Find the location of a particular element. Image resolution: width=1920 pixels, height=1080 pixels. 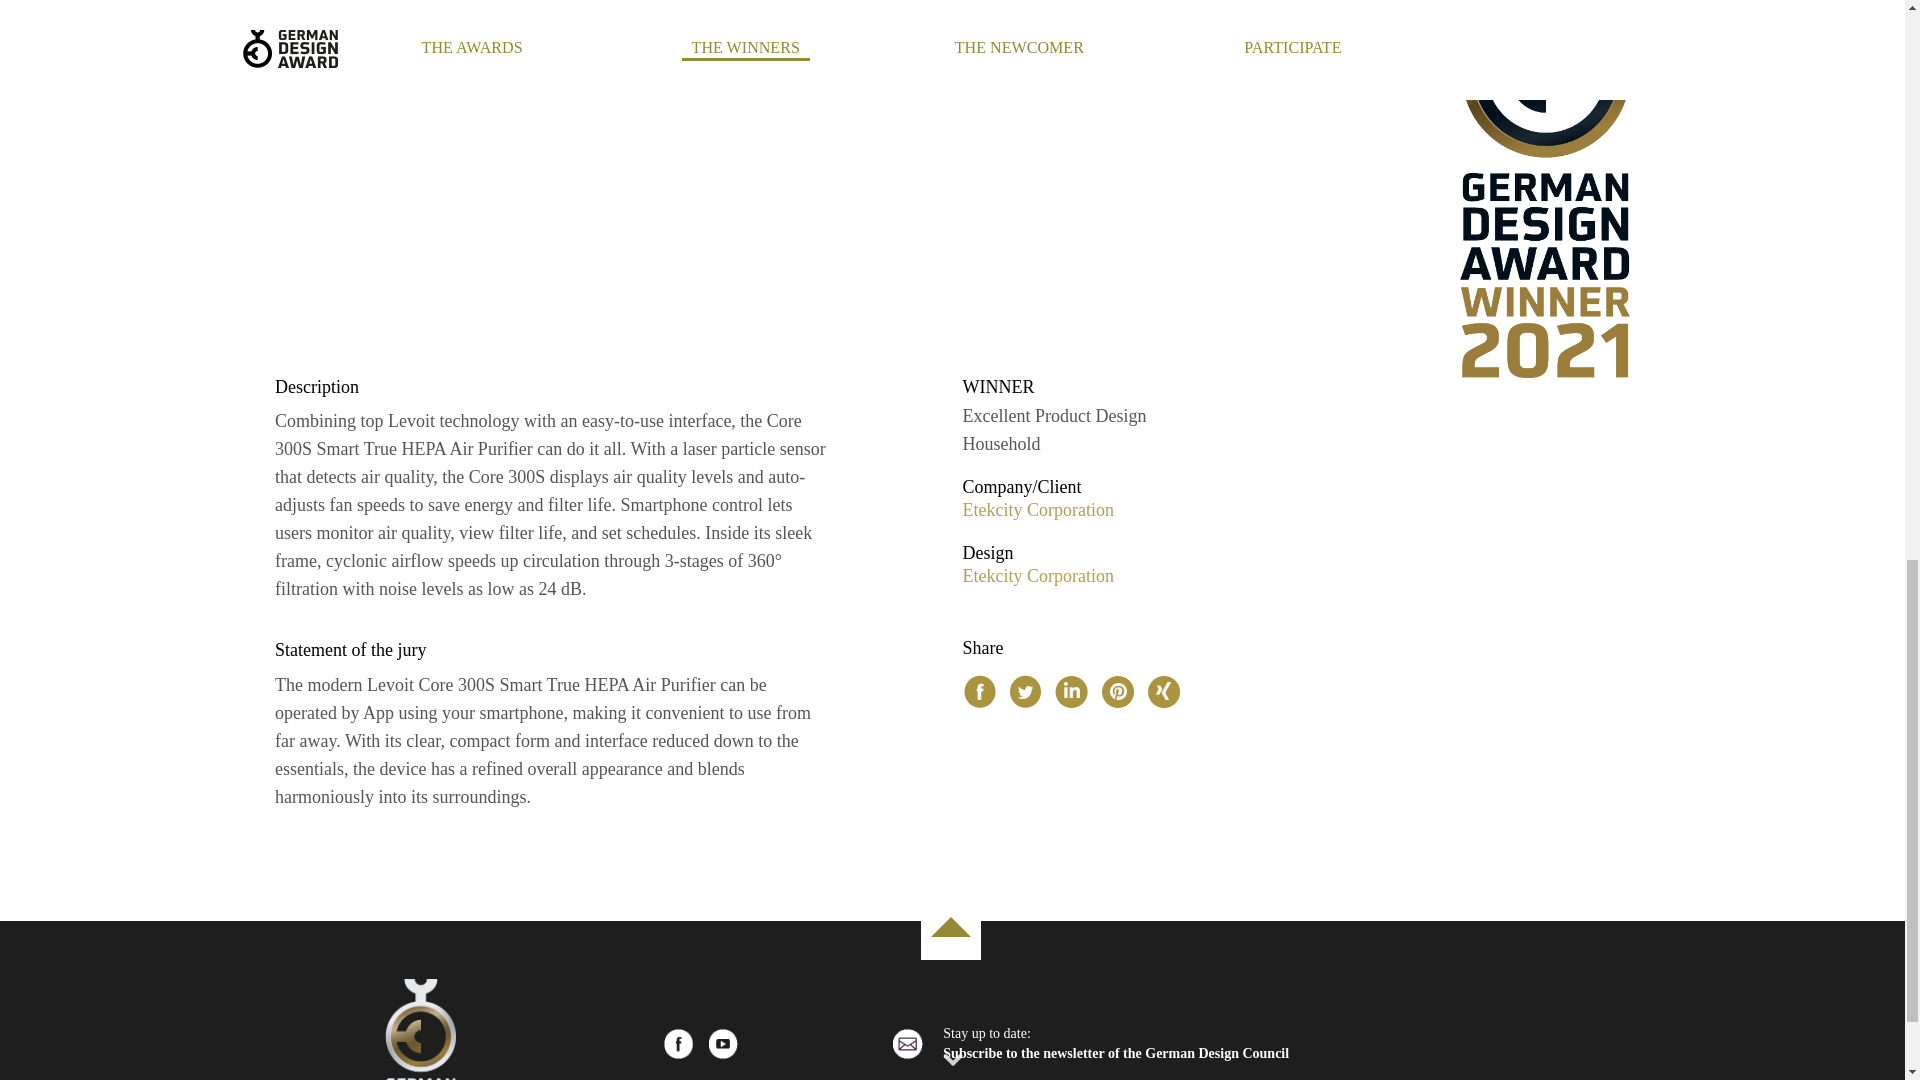

Share on Facebook is located at coordinates (980, 691).